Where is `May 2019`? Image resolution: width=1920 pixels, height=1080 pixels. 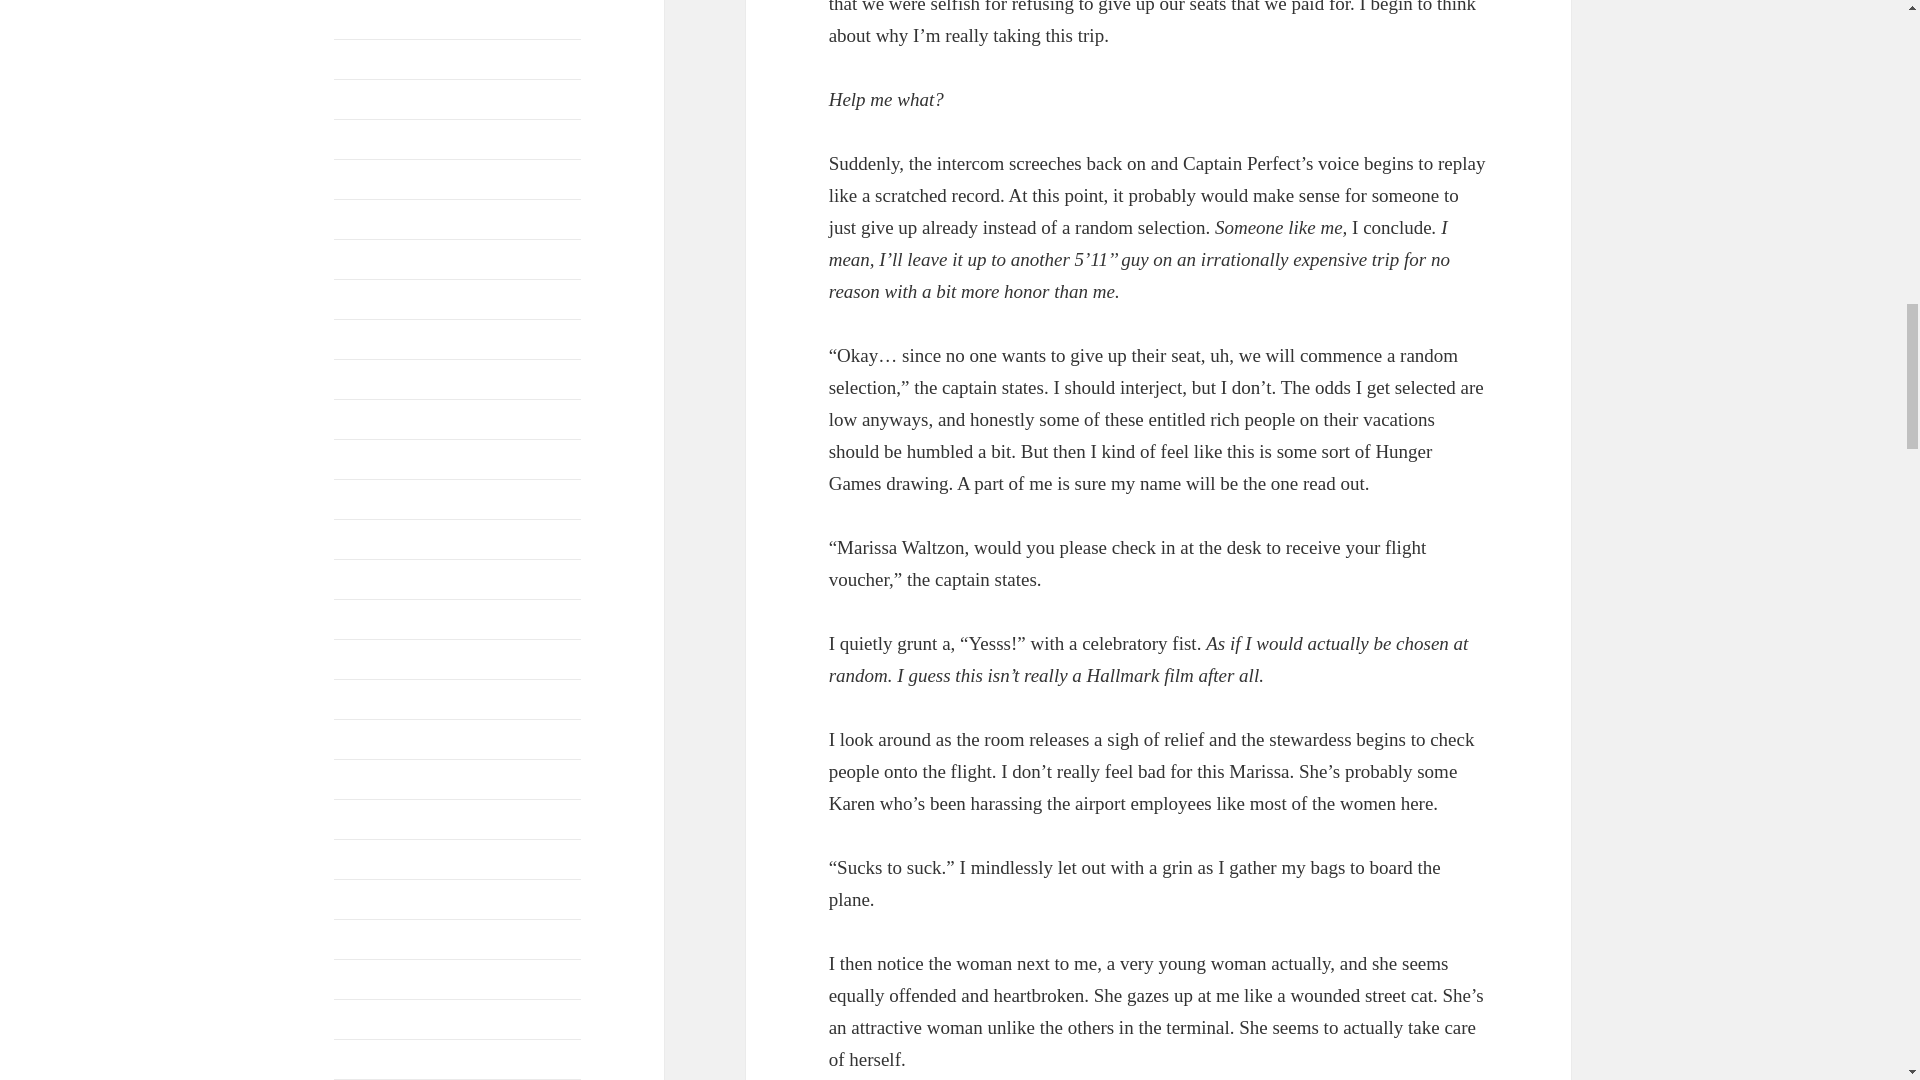 May 2019 is located at coordinates (366, 98).